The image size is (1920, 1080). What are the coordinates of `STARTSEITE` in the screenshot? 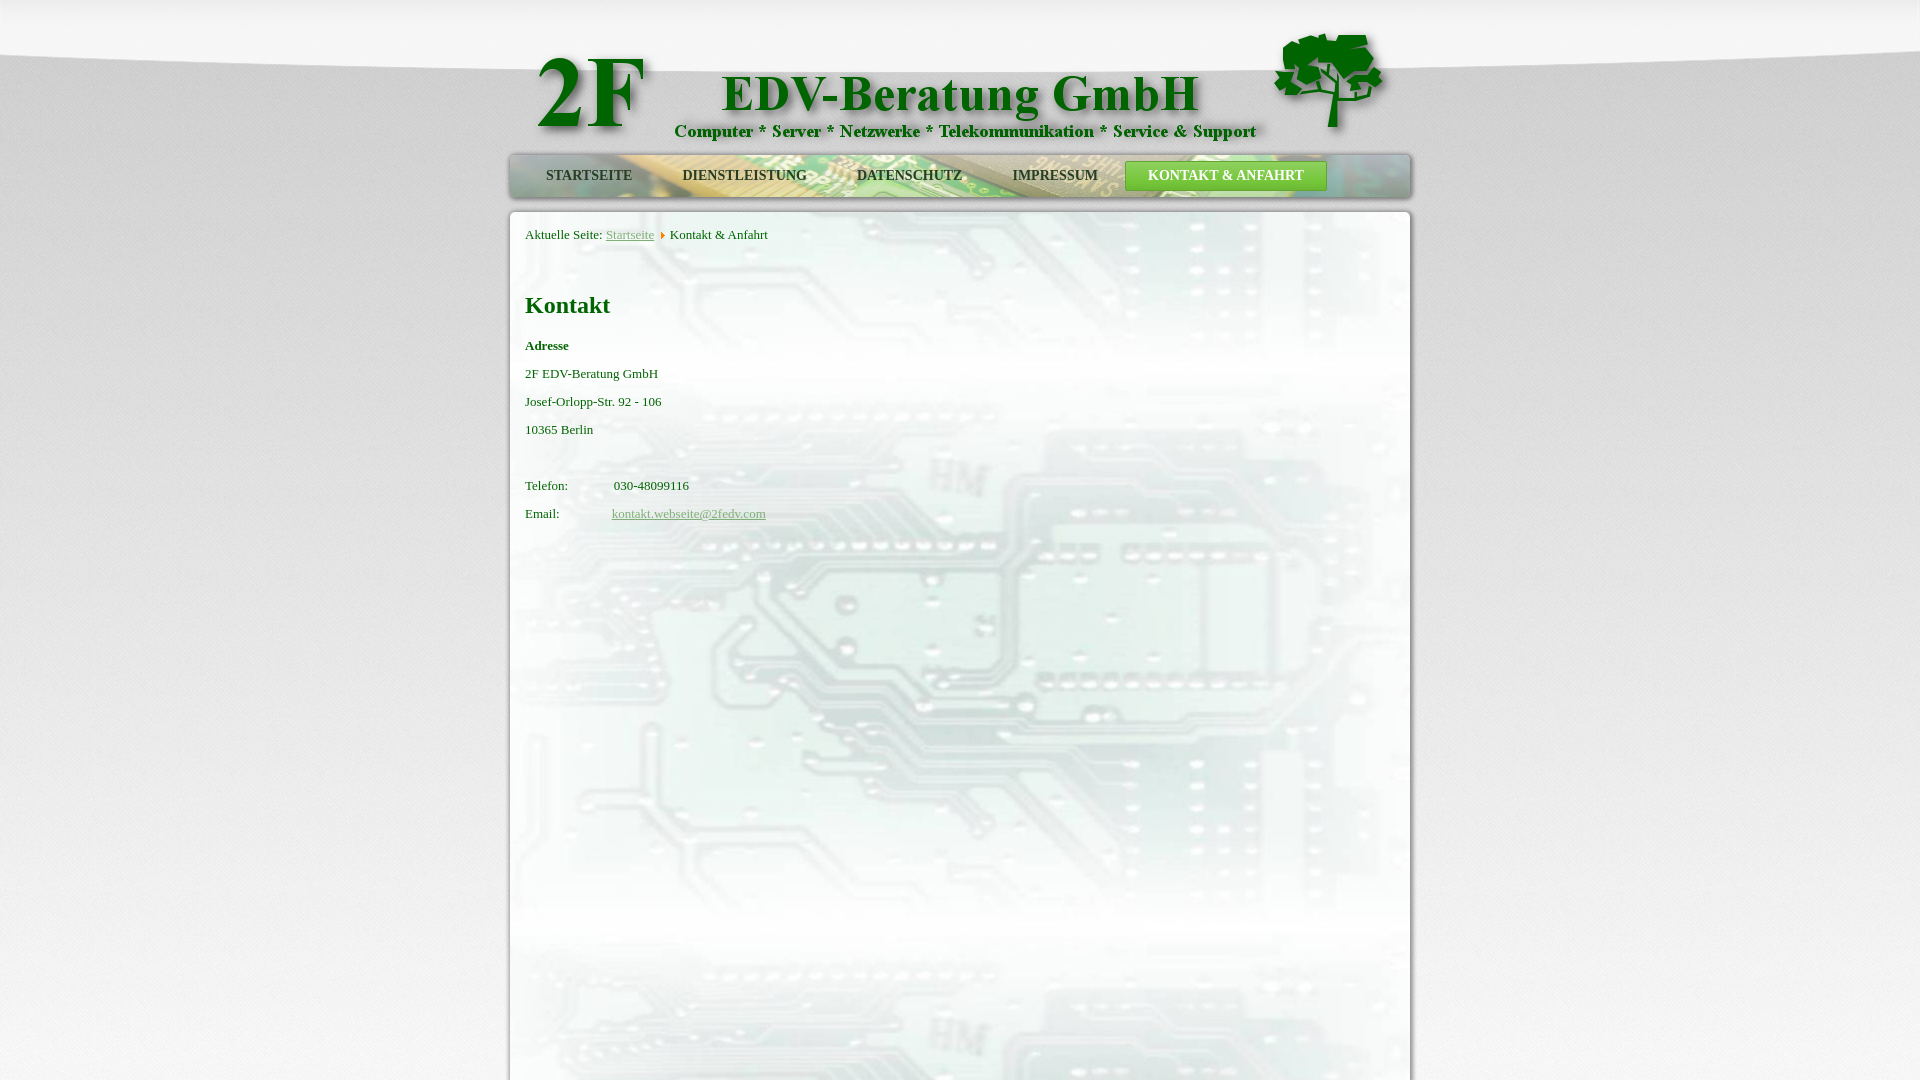 It's located at (589, 176).